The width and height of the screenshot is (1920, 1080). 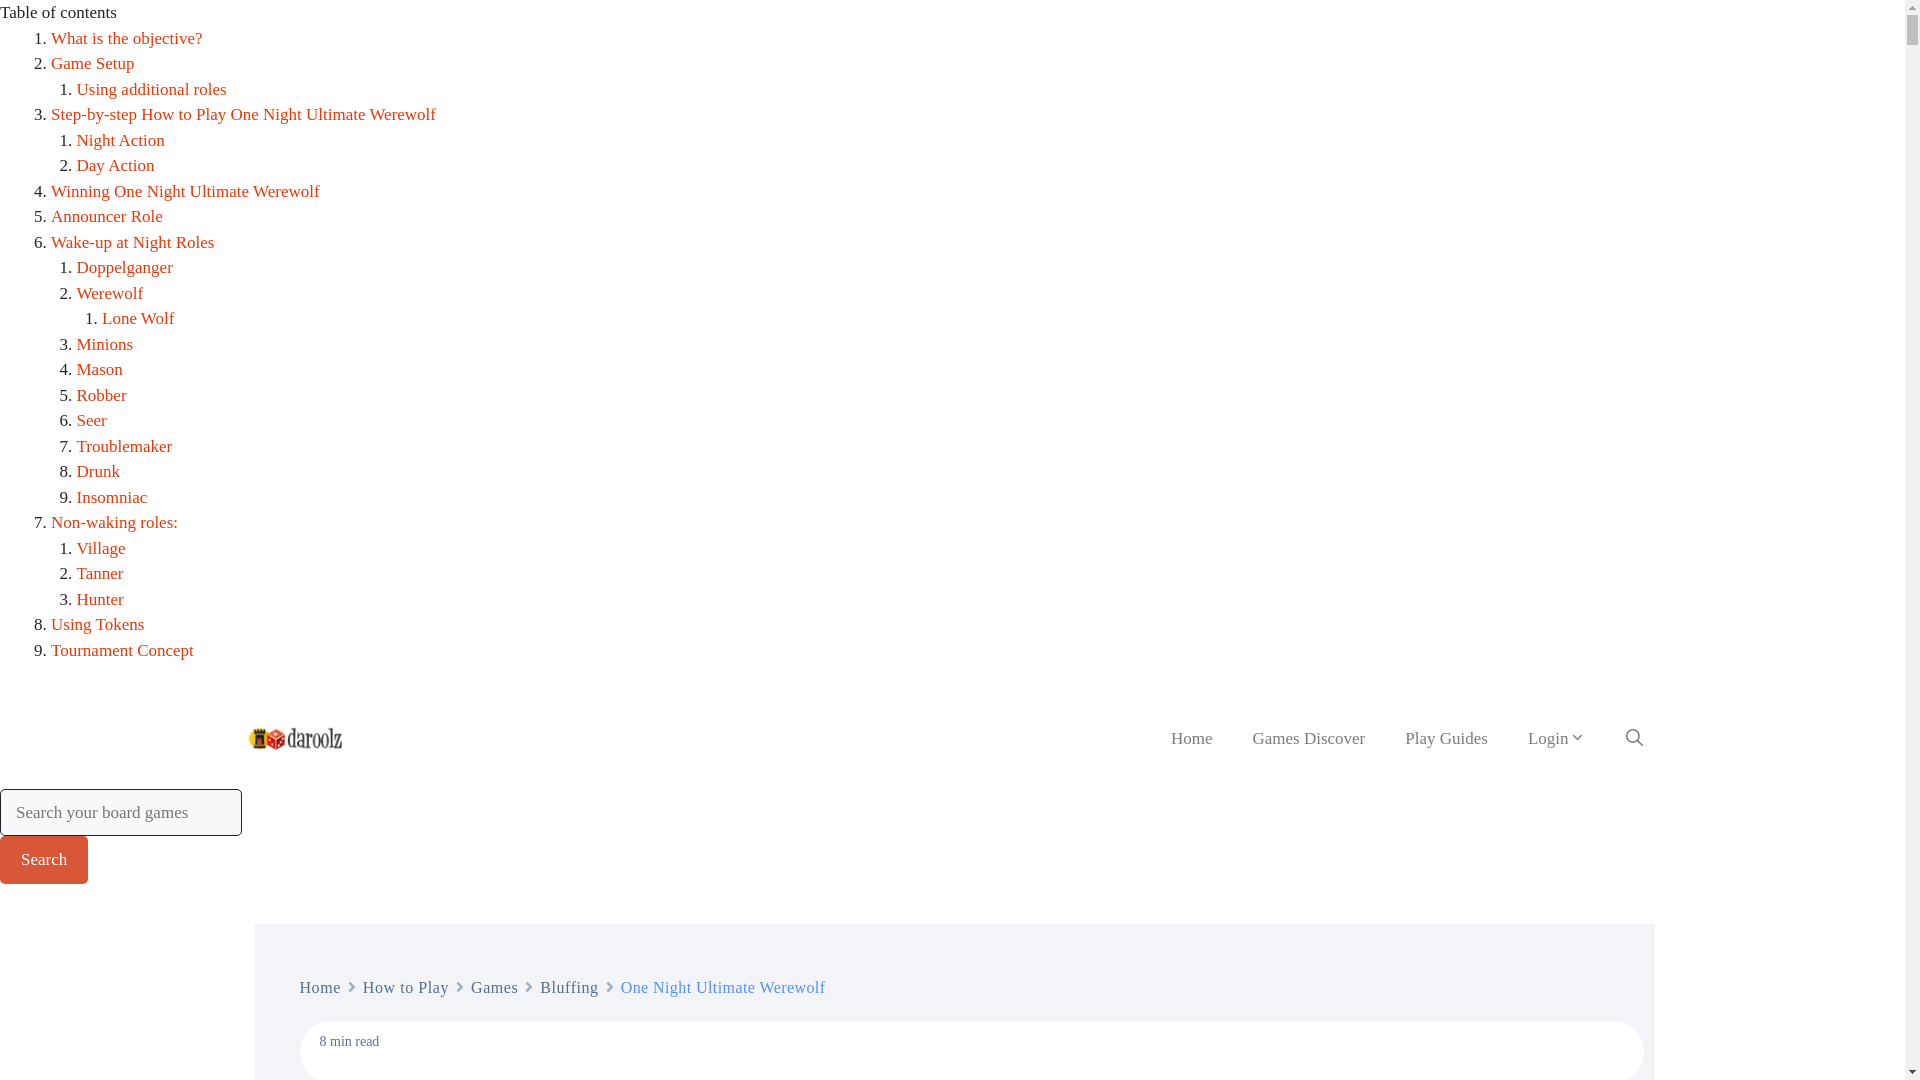 What do you see at coordinates (100, 547) in the screenshot?
I see `Village` at bounding box center [100, 547].